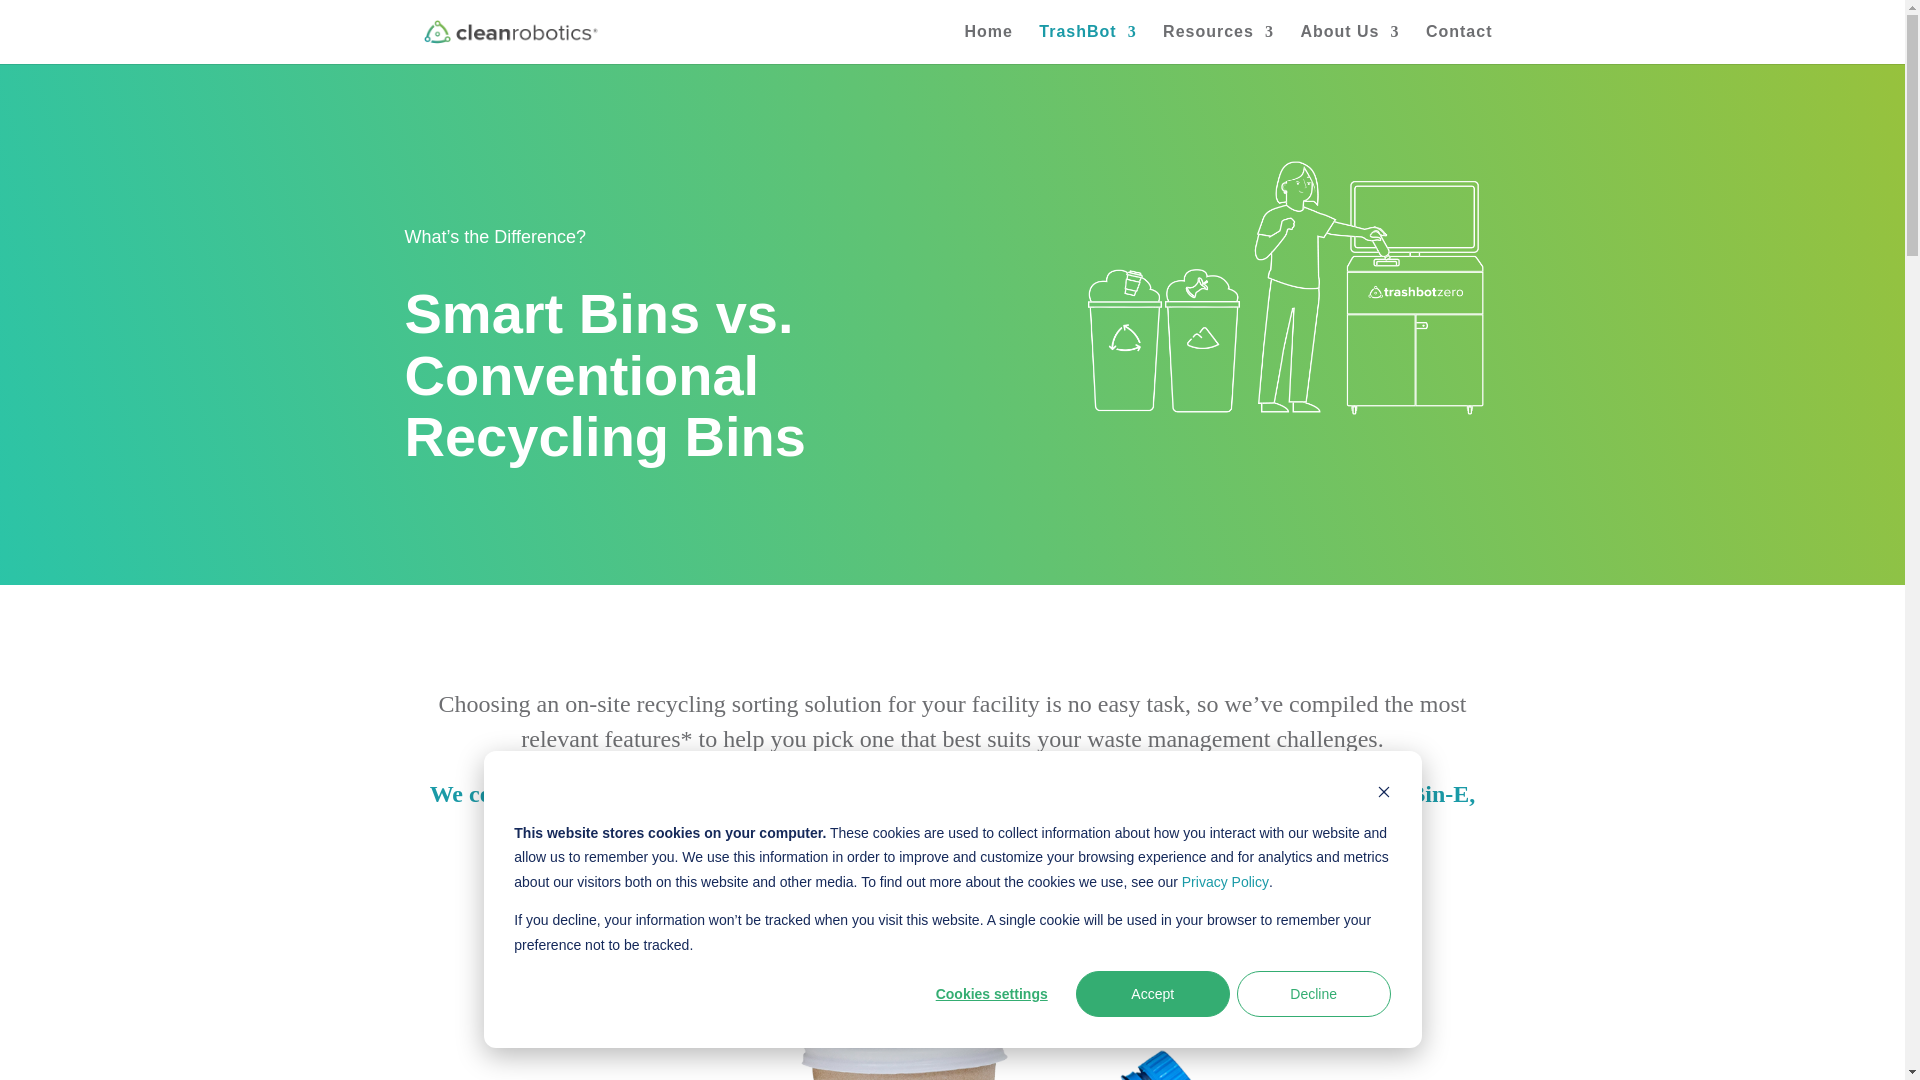 This screenshot has width=1920, height=1080. What do you see at coordinates (987, 44) in the screenshot?
I see `Home` at bounding box center [987, 44].